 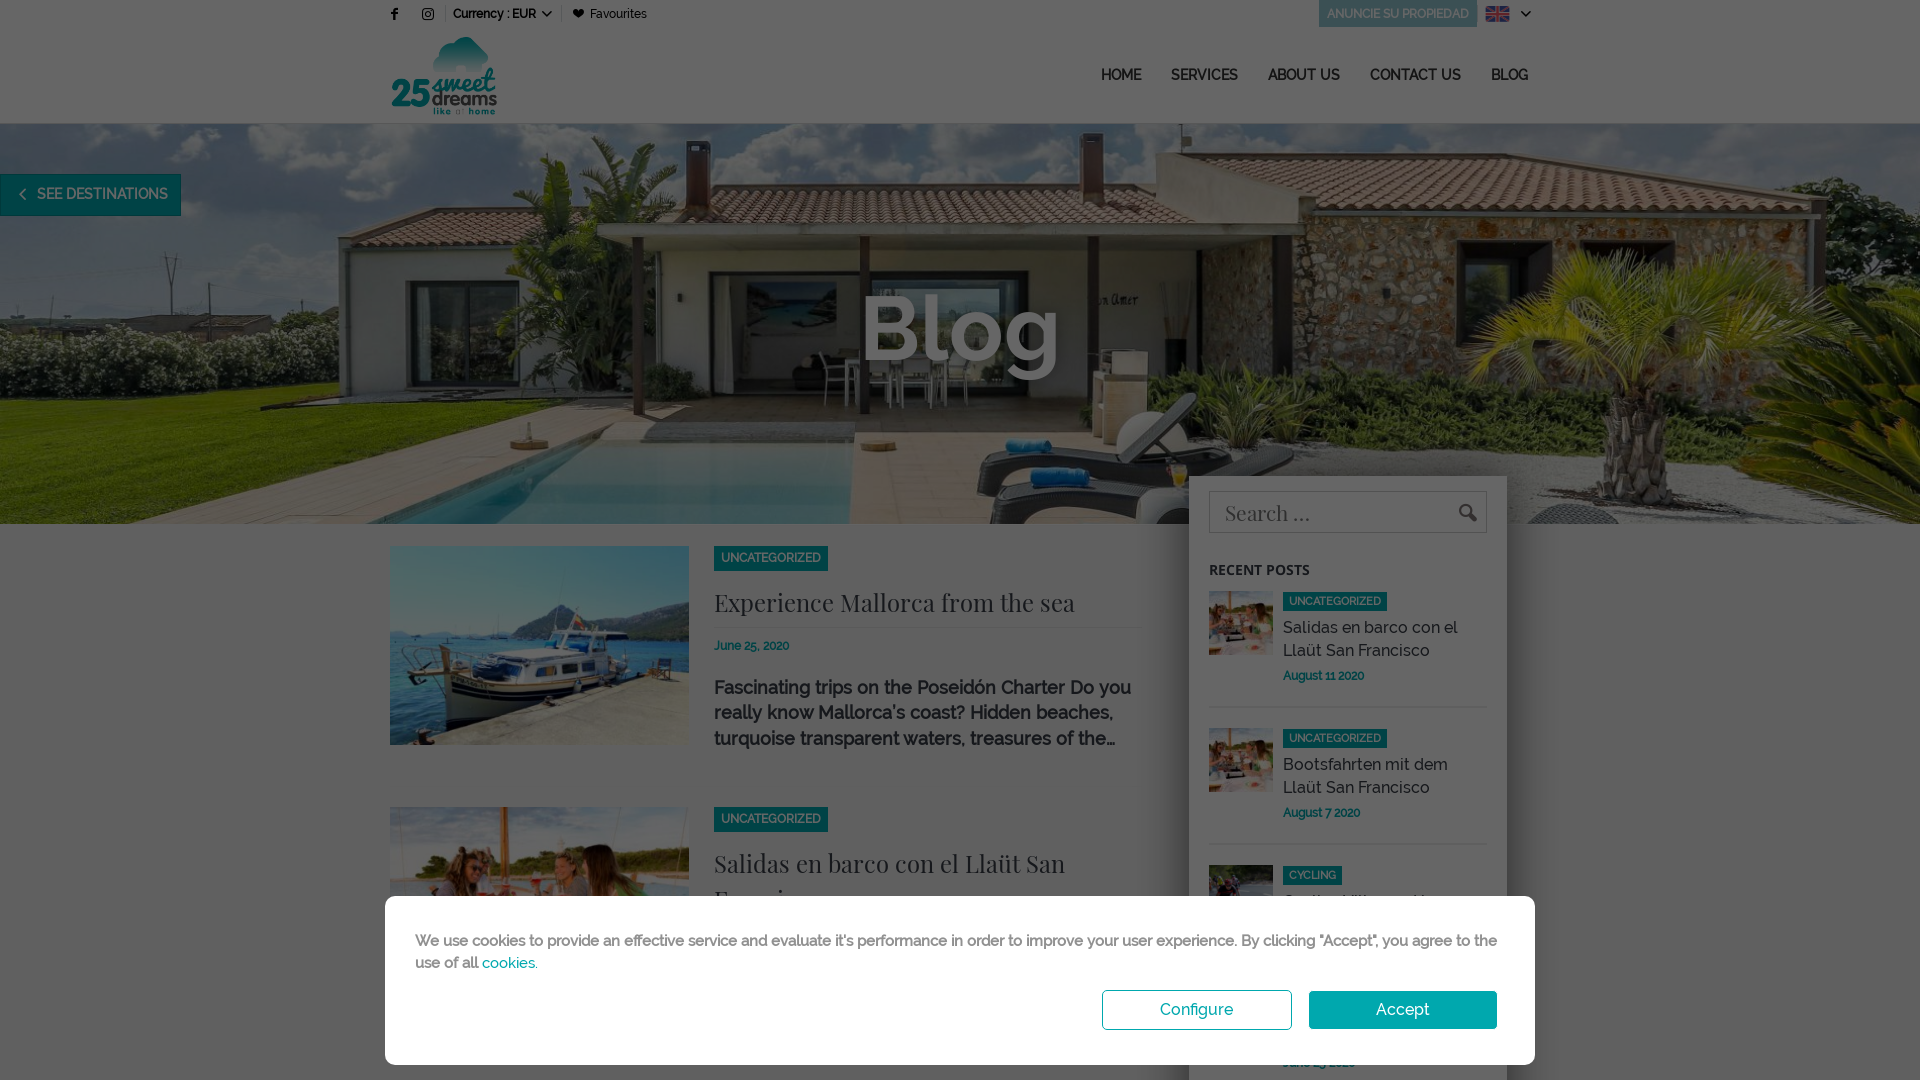 What do you see at coordinates (1414, 75) in the screenshot?
I see `CONTACT US` at bounding box center [1414, 75].